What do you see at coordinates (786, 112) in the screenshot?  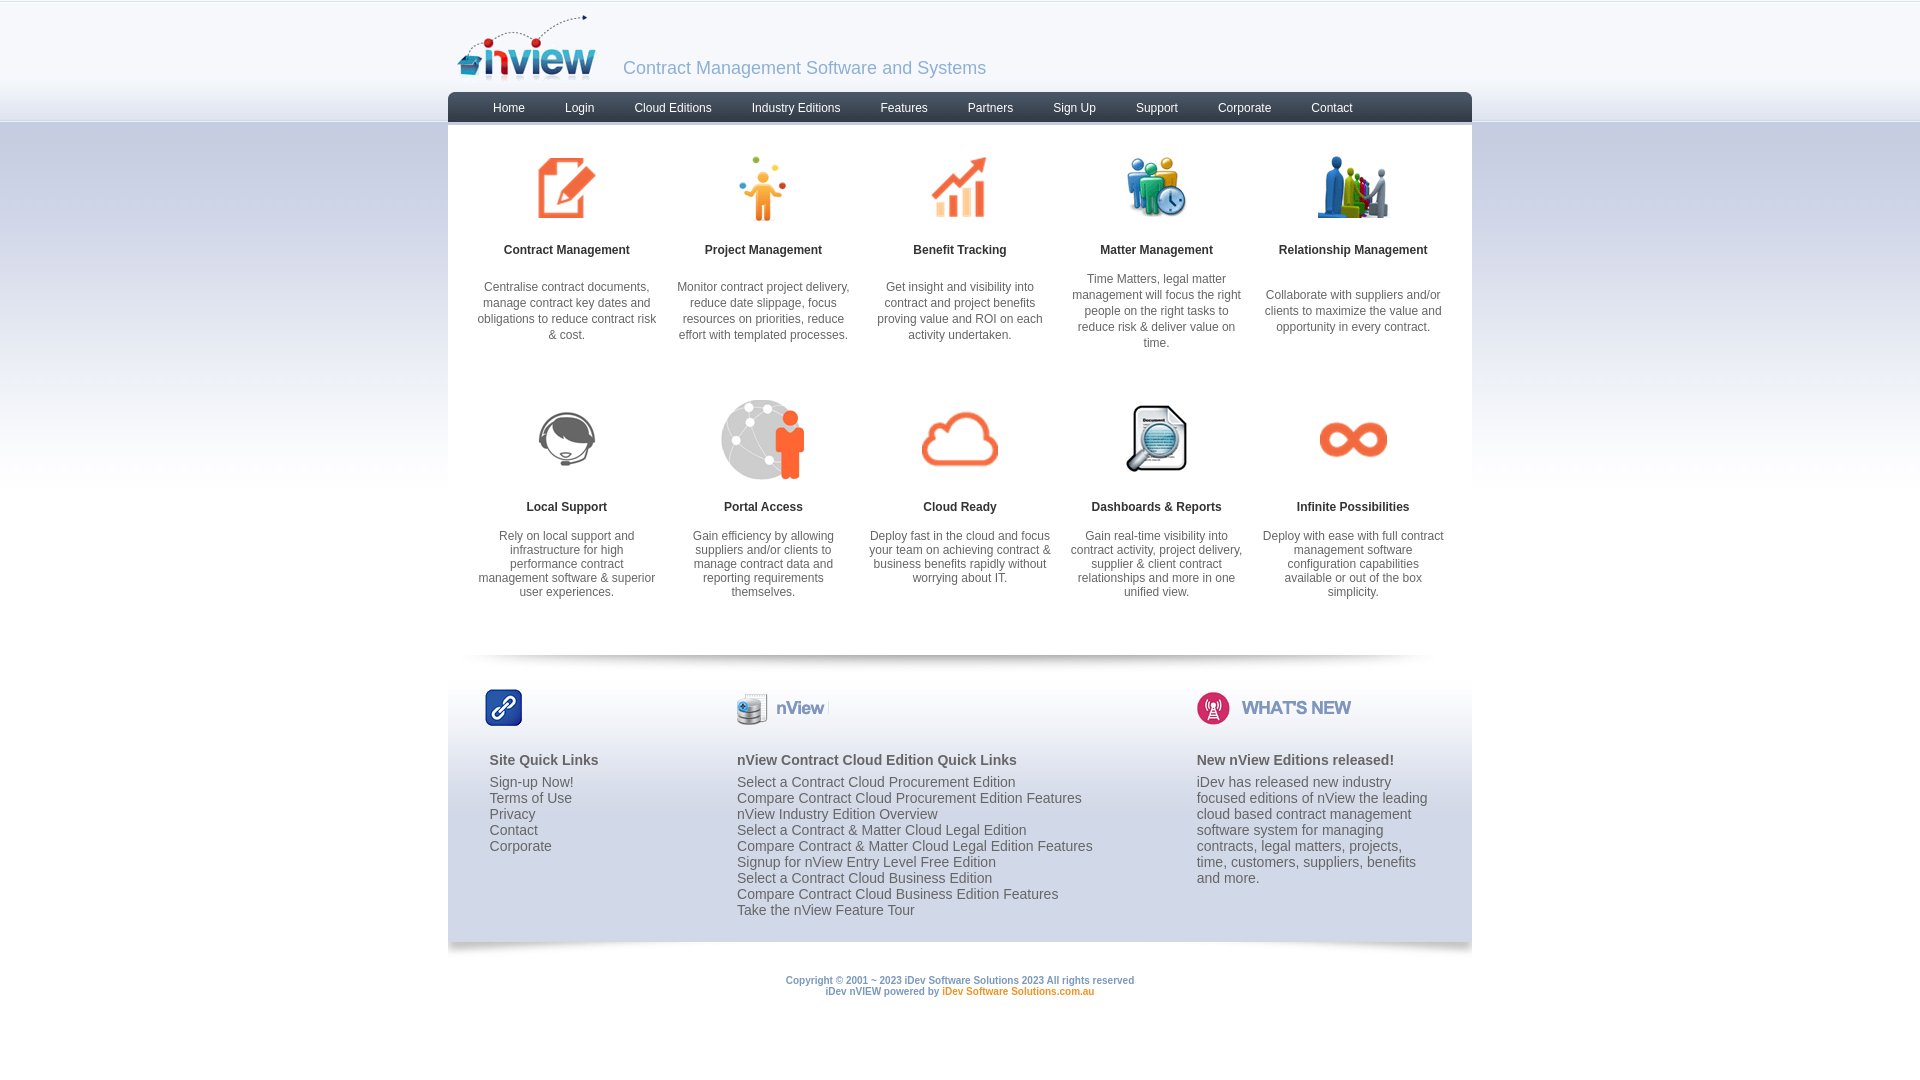 I see `Industry Editions` at bounding box center [786, 112].